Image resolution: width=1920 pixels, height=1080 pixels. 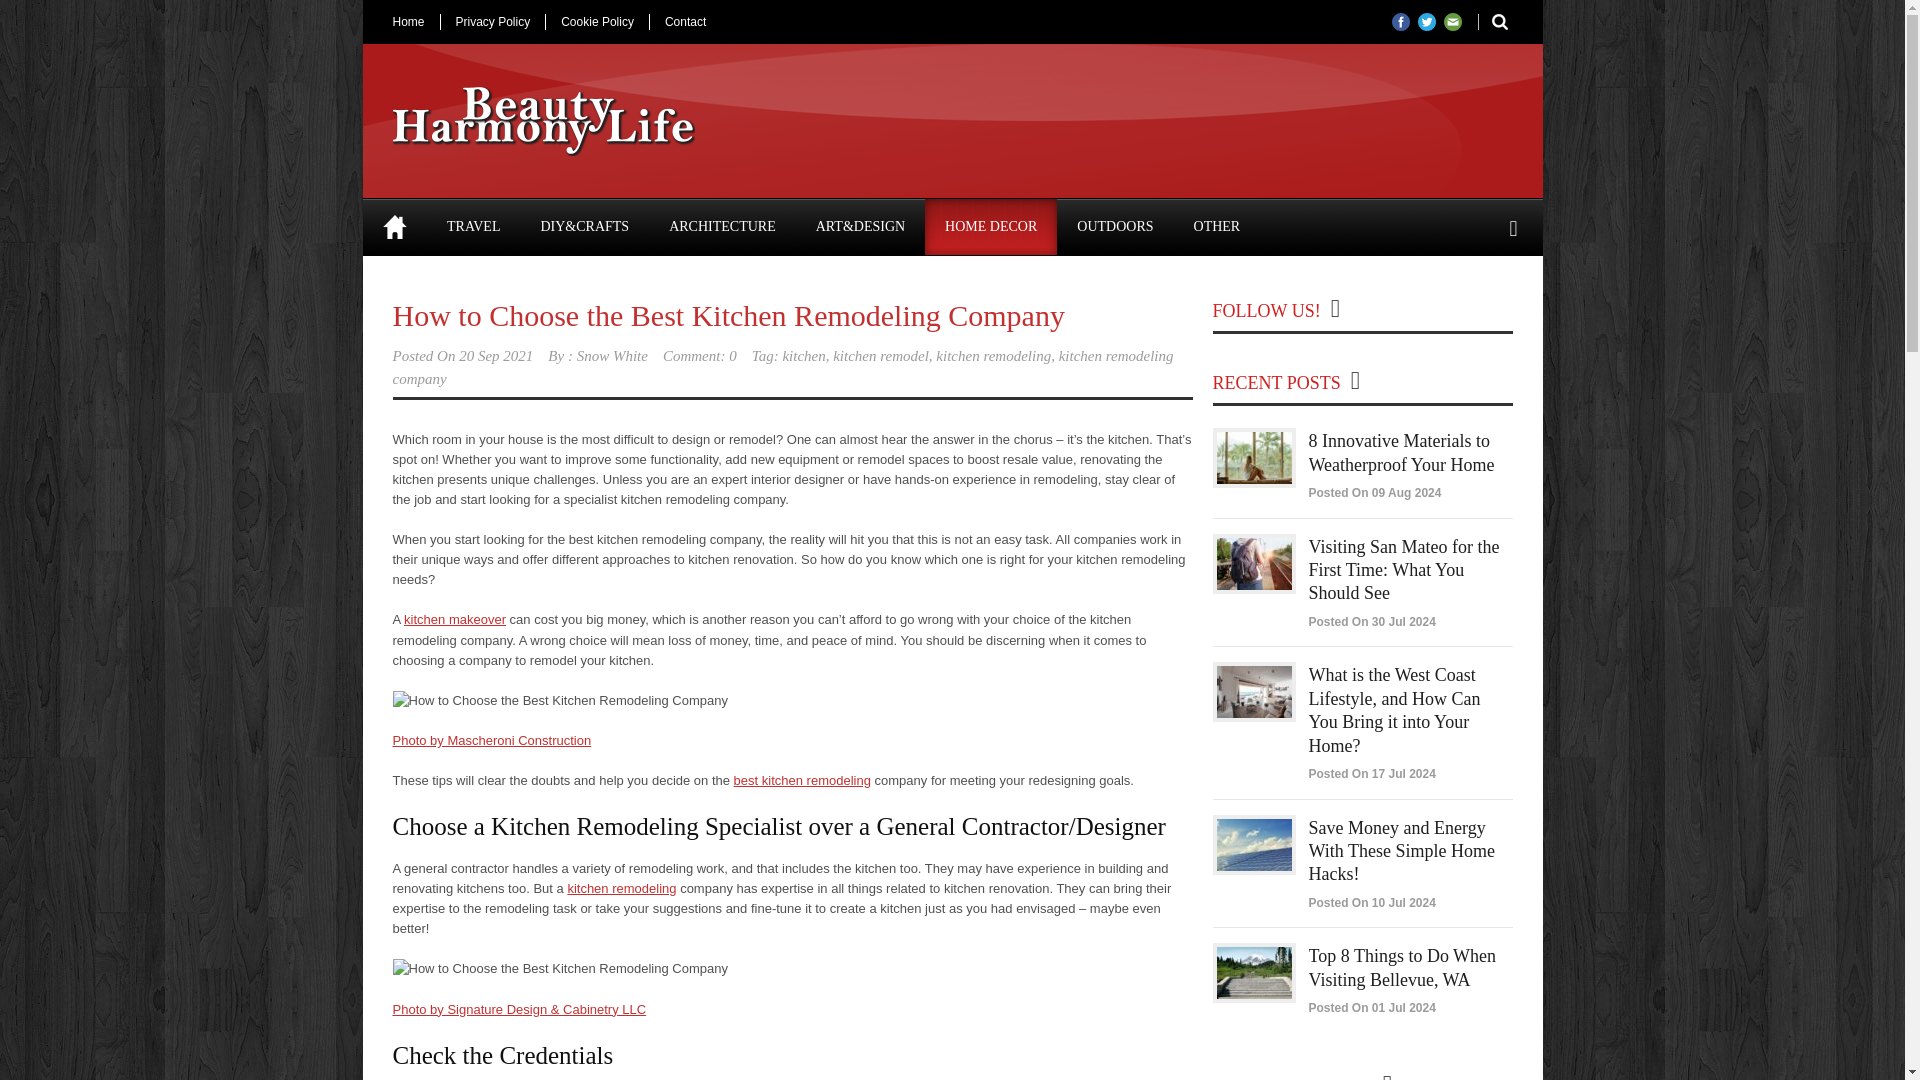 What do you see at coordinates (727, 315) in the screenshot?
I see `How to Choose the Best Kitchen Remodeling Company` at bounding box center [727, 315].